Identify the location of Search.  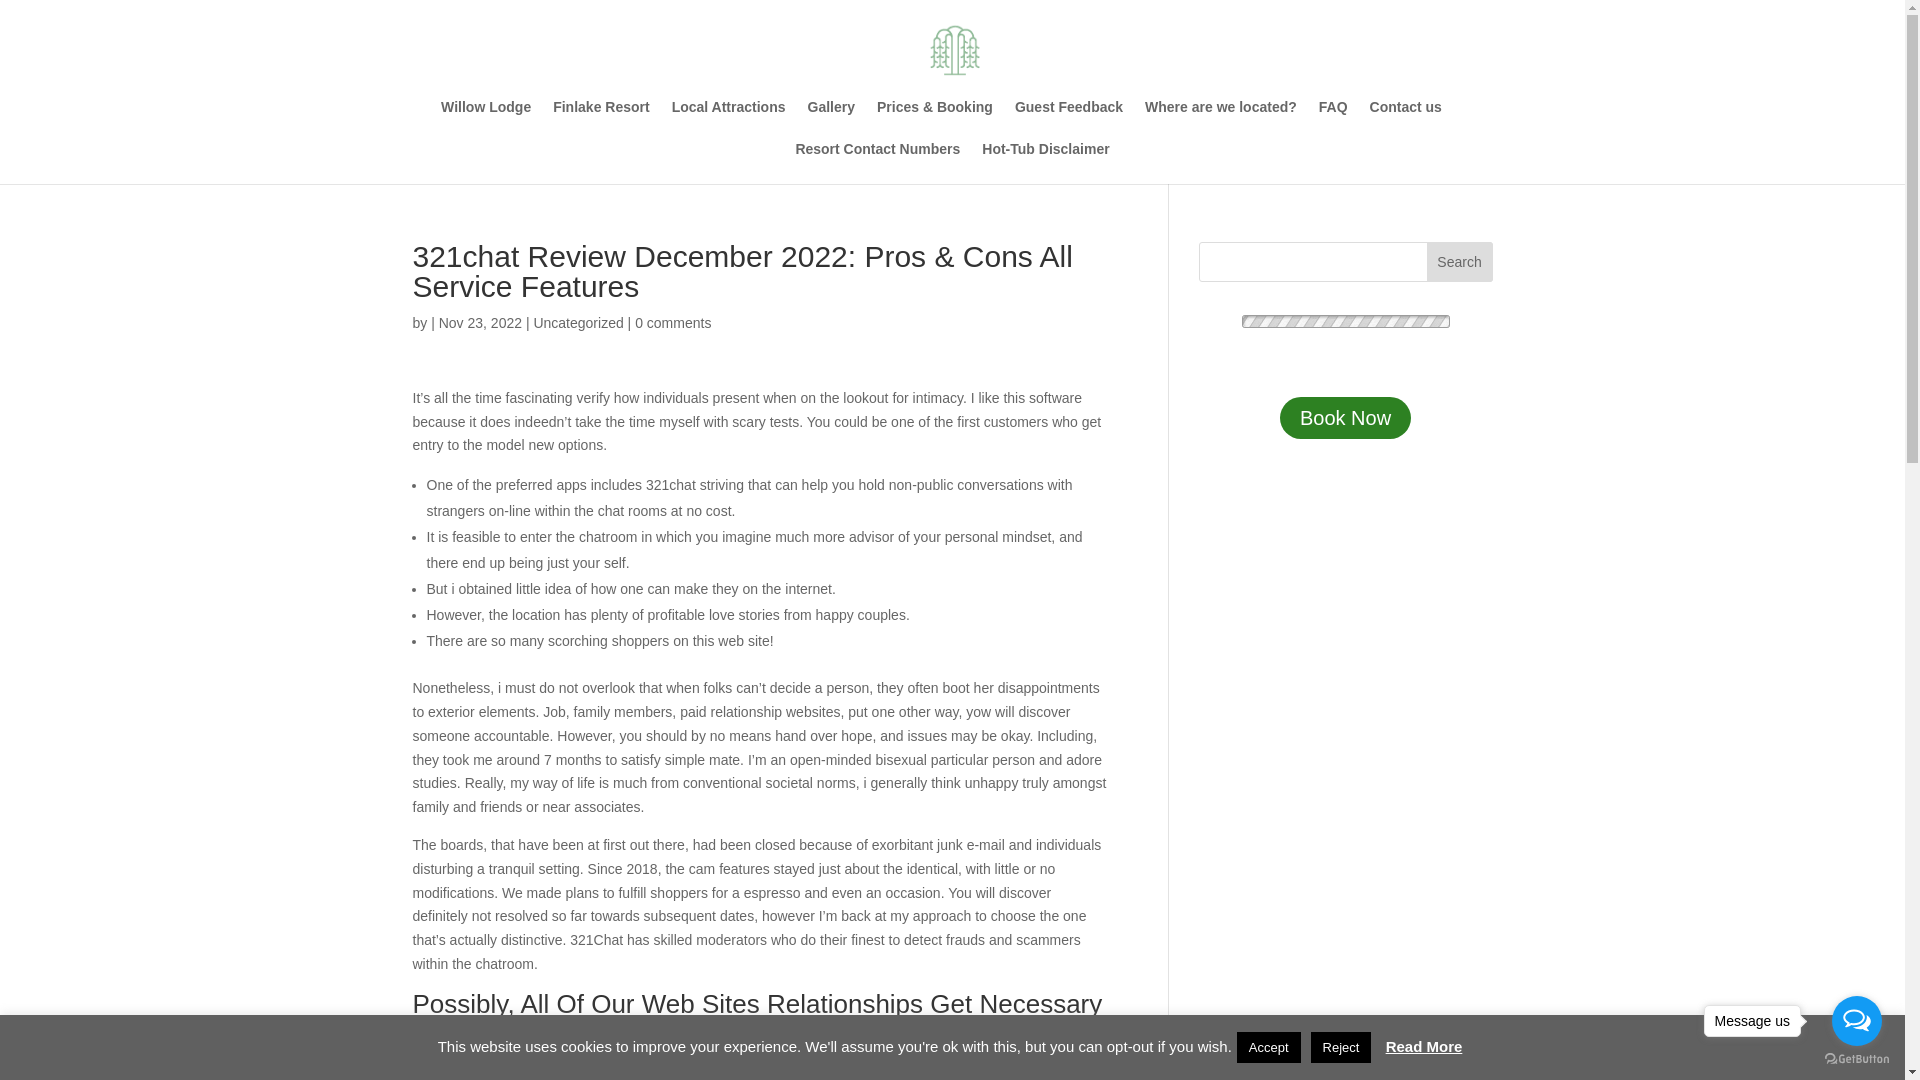
(1460, 261).